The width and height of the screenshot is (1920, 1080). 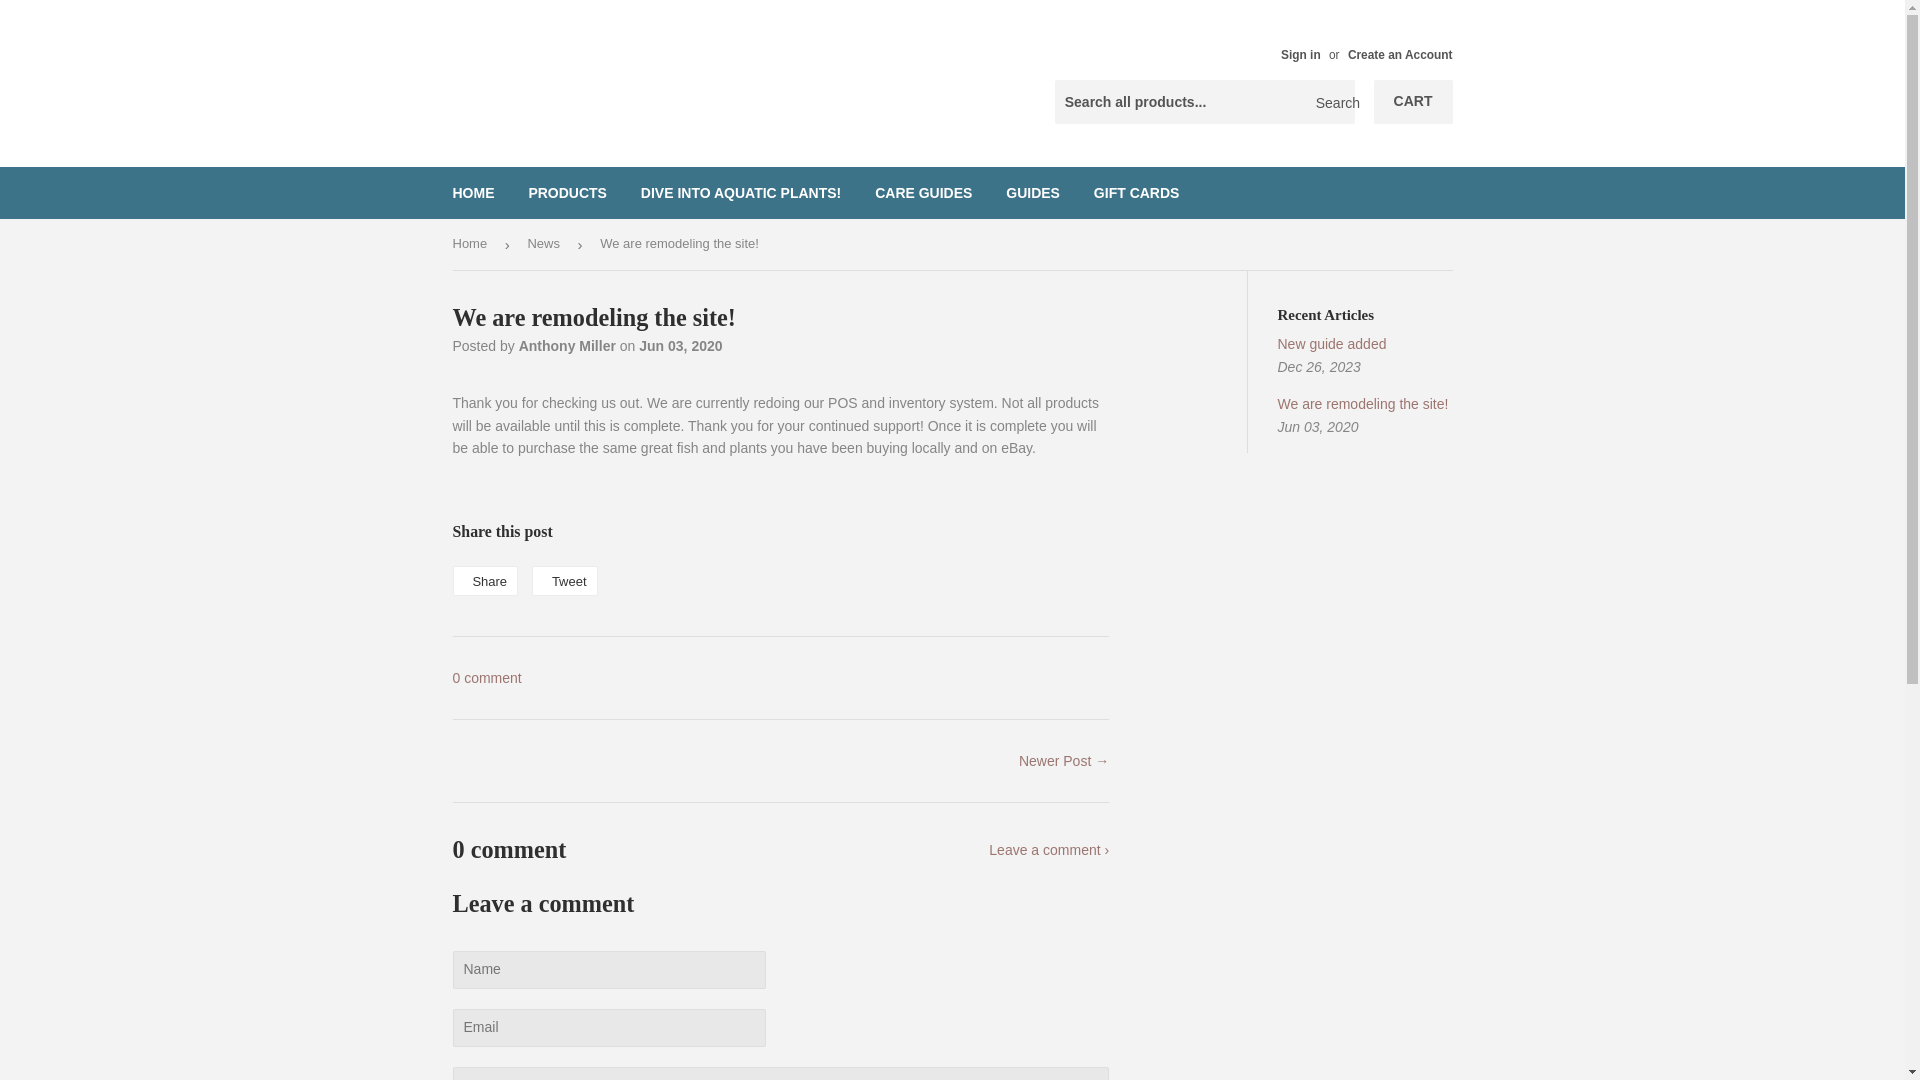 I want to click on CARE GUIDES, so click(x=923, y=193).